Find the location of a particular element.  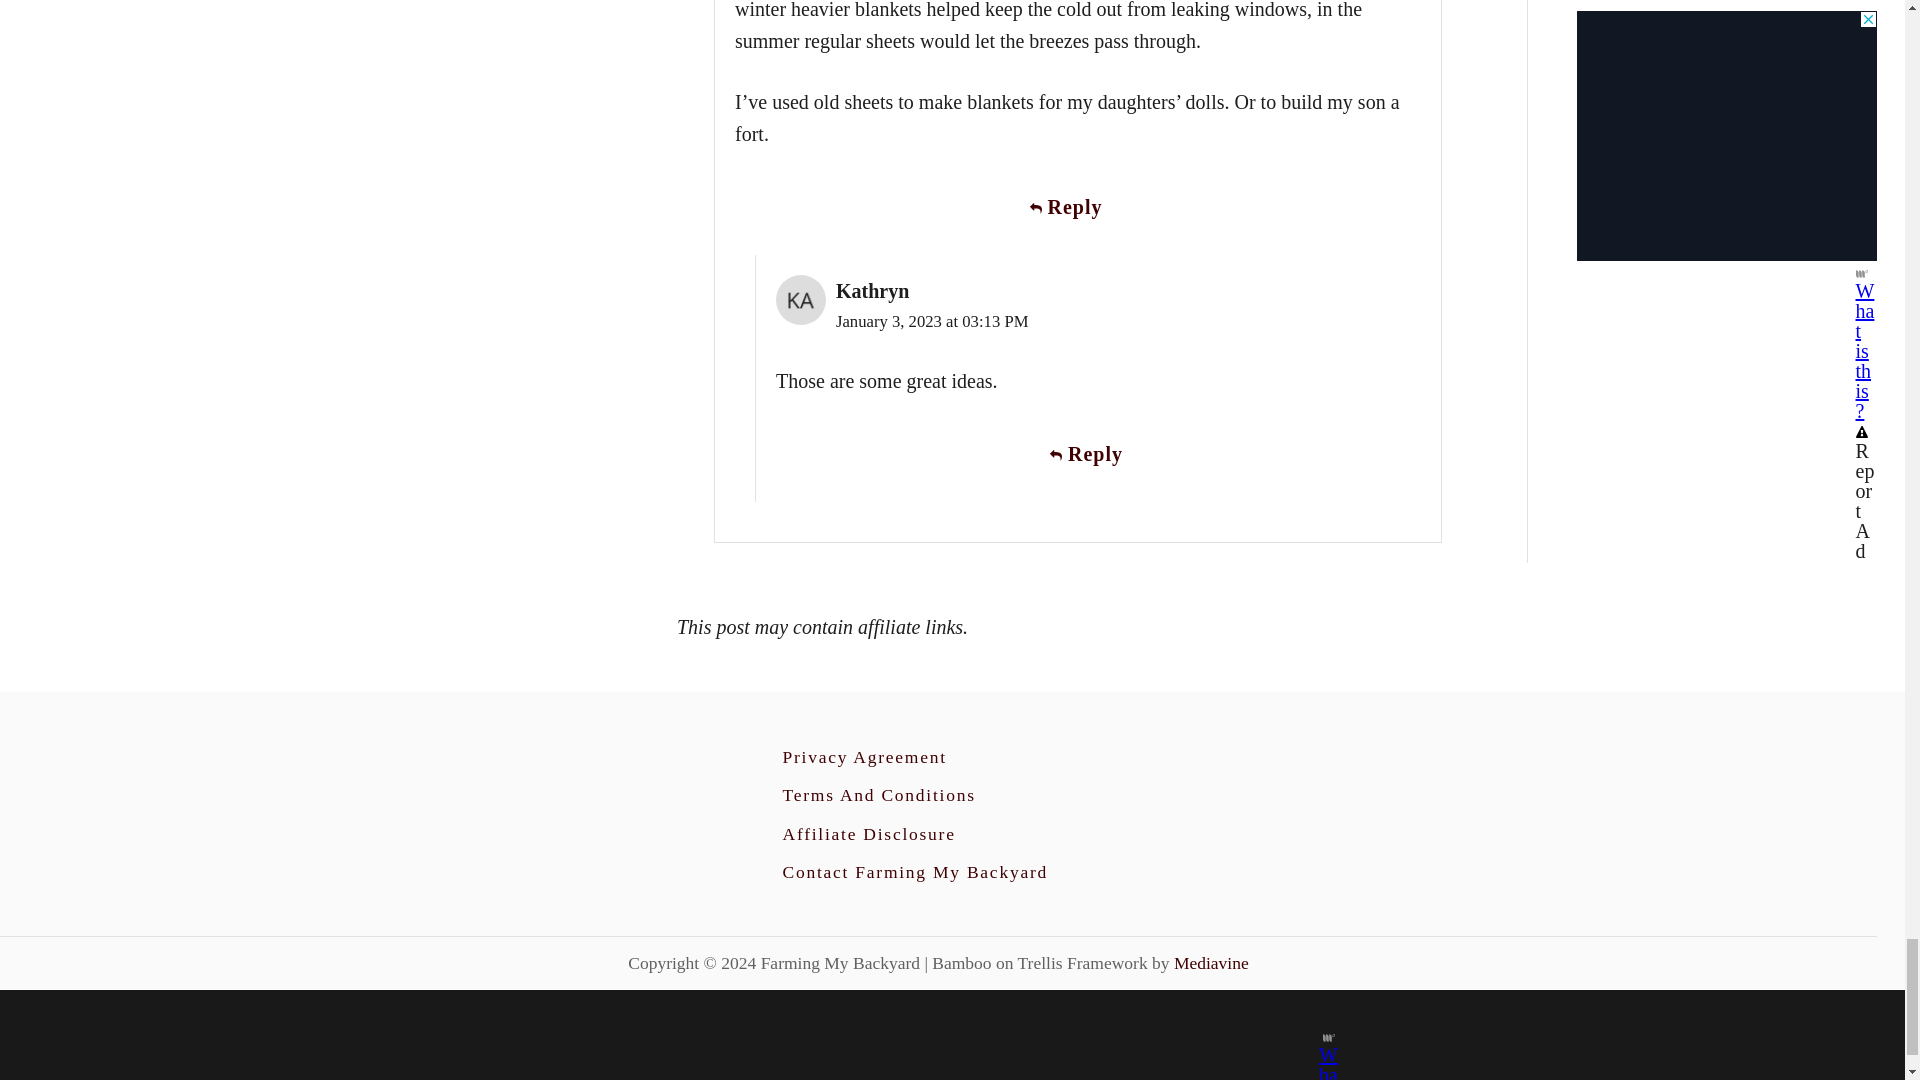

Terms And Conditions is located at coordinates (878, 794).